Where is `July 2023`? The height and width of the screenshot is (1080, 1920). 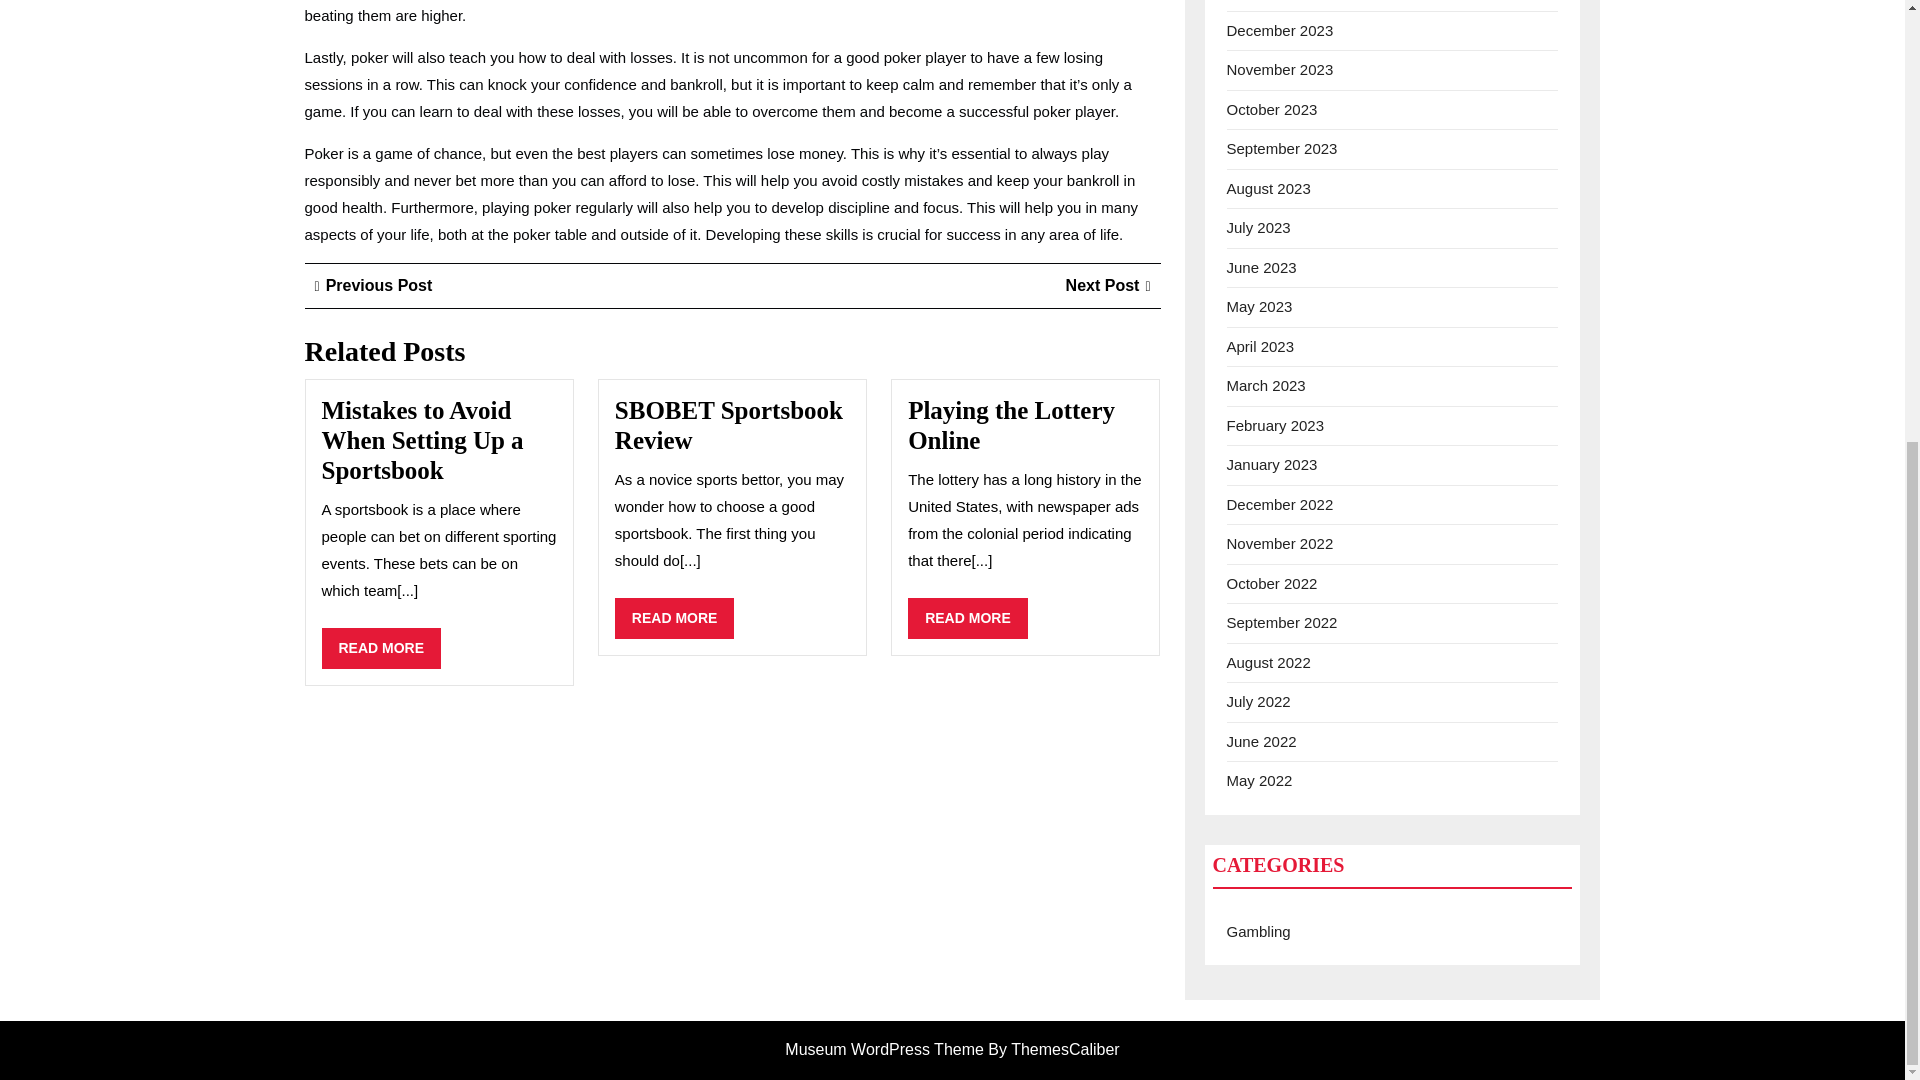 July 2023 is located at coordinates (1258, 228).